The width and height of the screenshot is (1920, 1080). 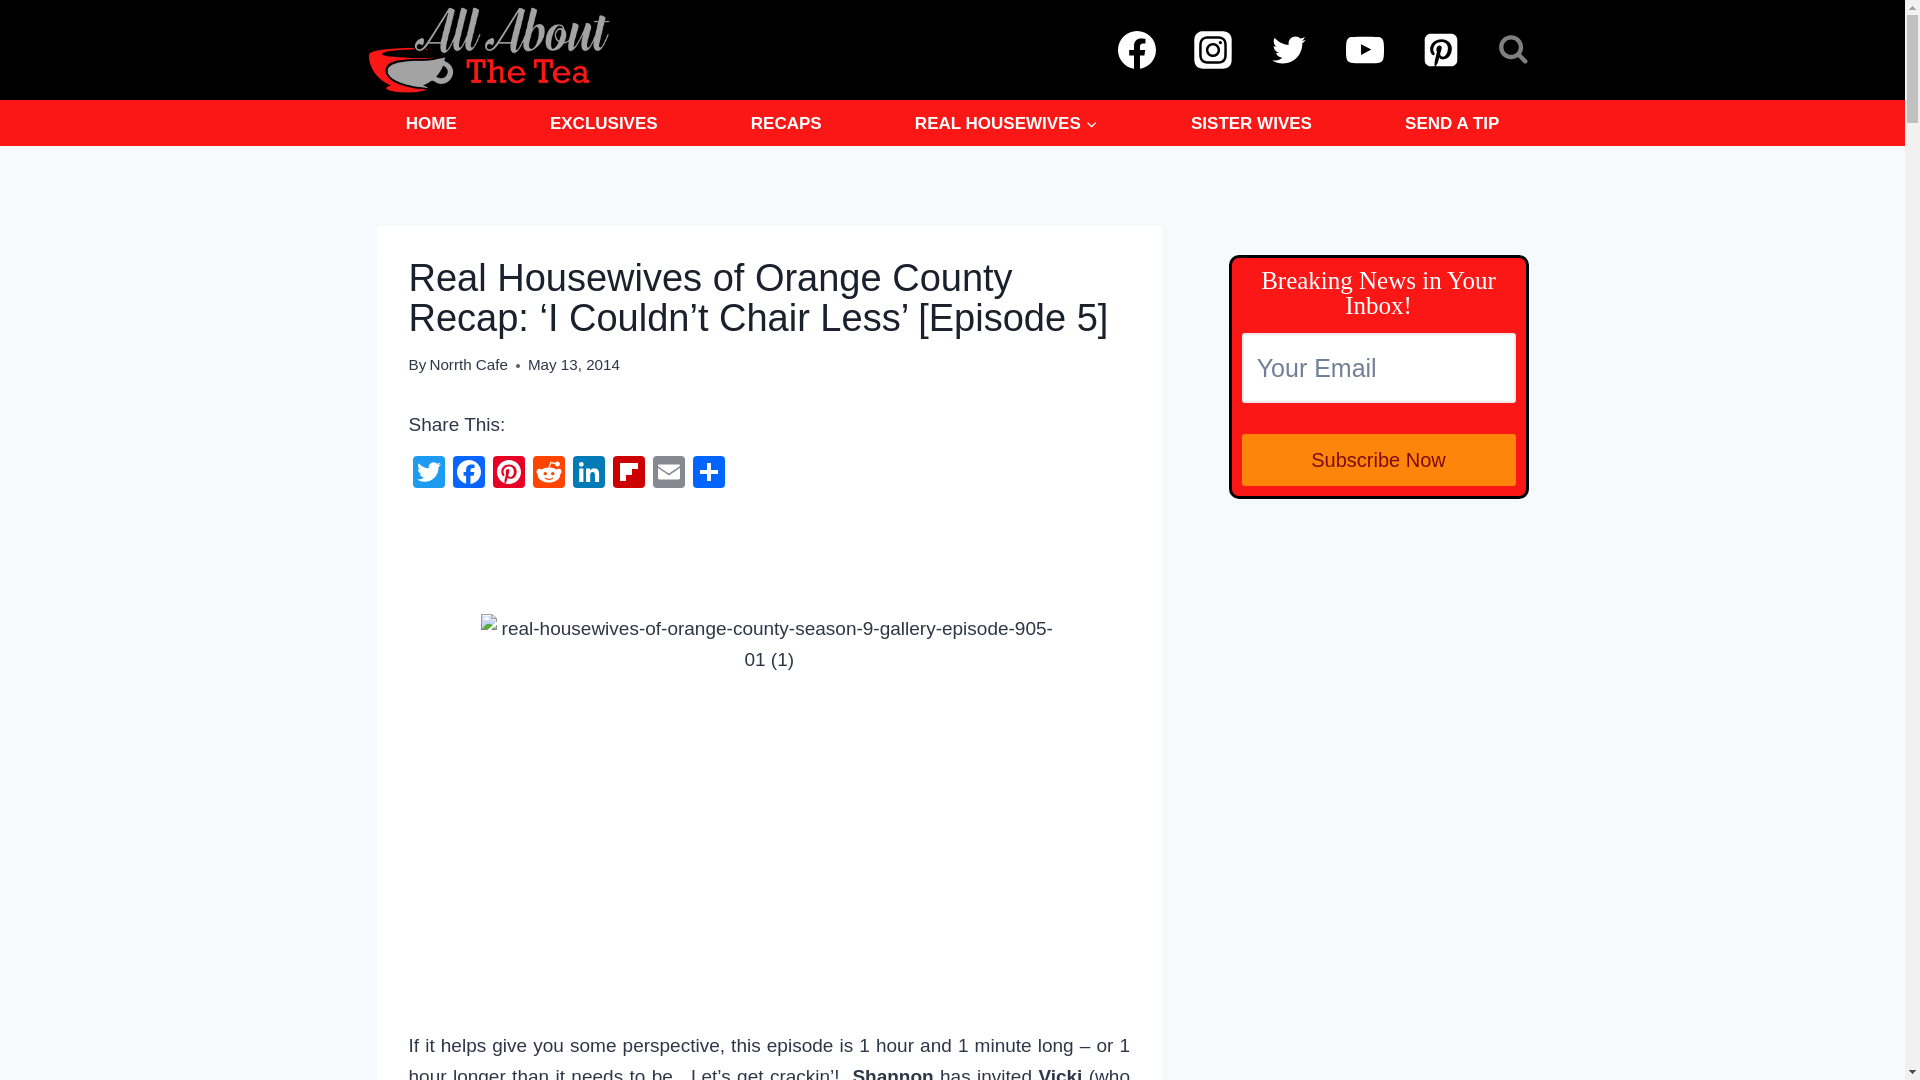 I want to click on LinkedIn, so click(x=588, y=474).